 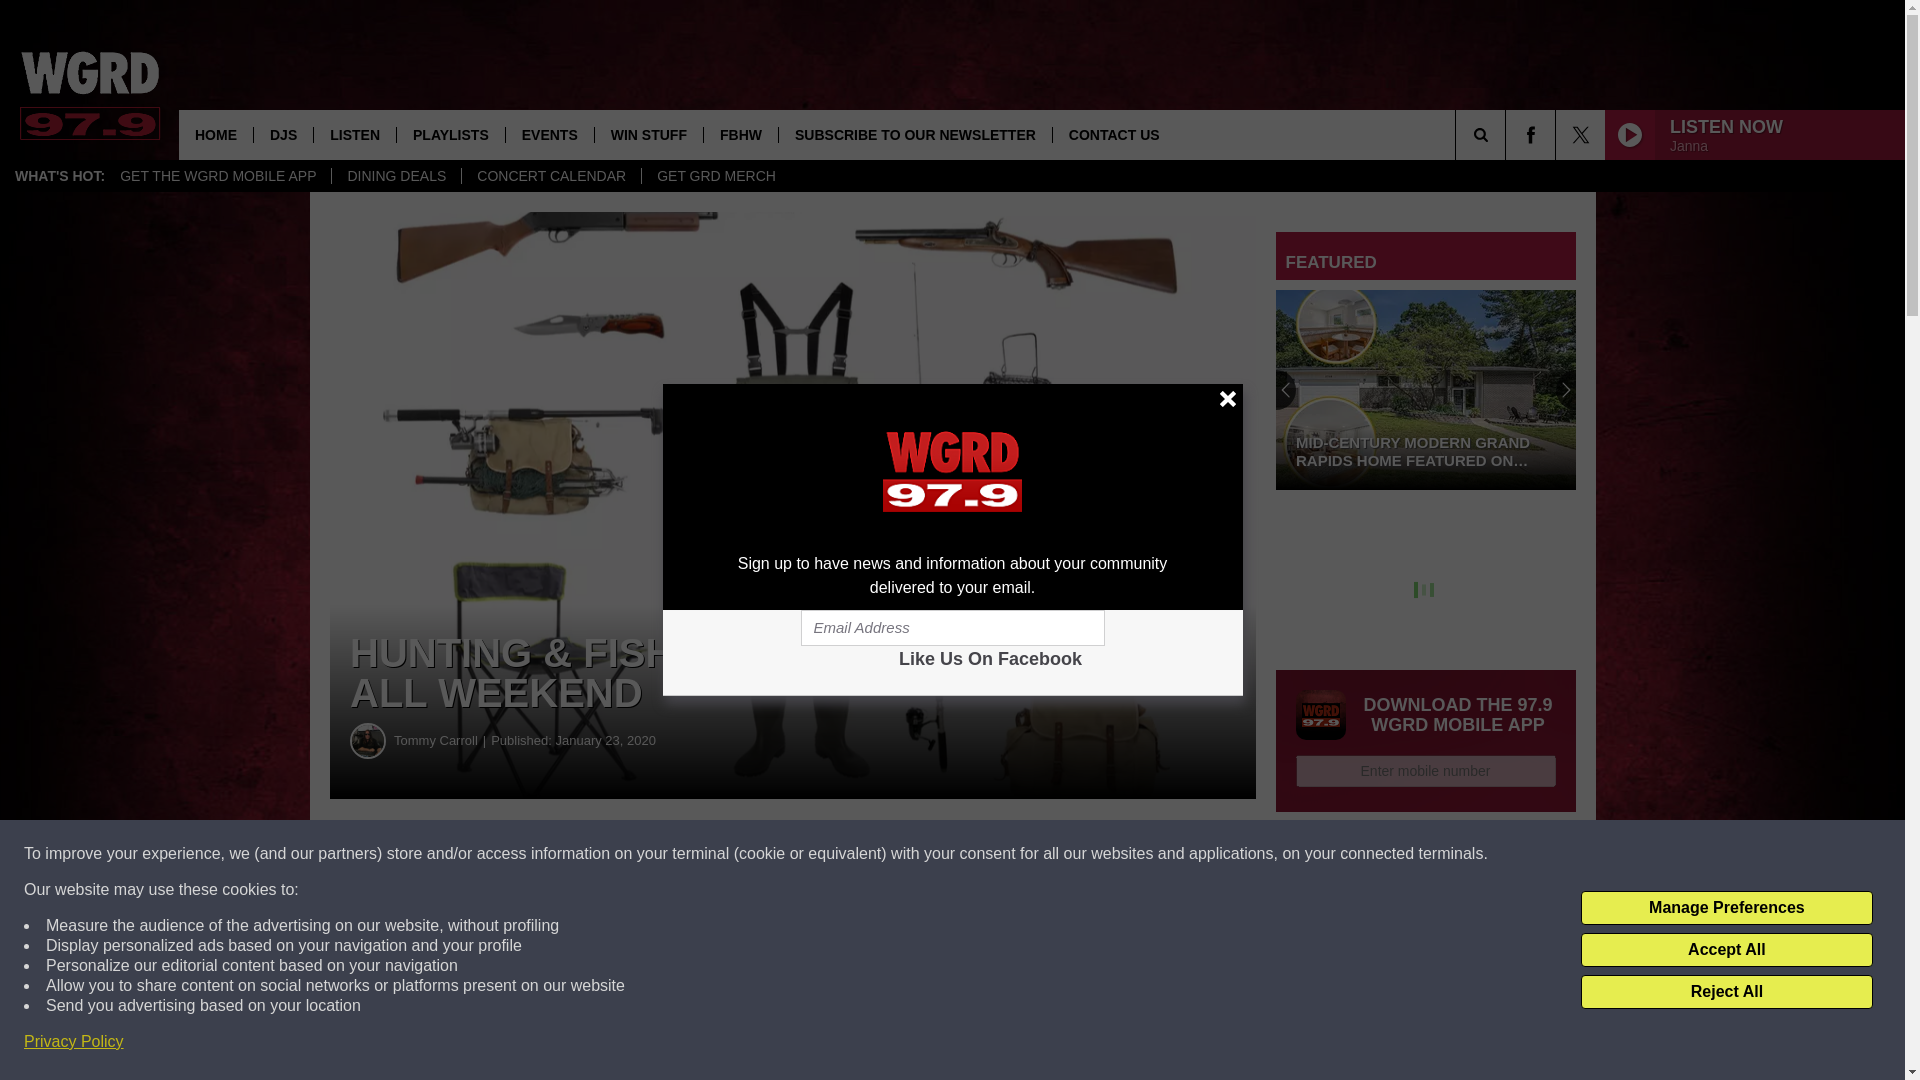 What do you see at coordinates (1726, 908) in the screenshot?
I see `Manage Preferences` at bounding box center [1726, 908].